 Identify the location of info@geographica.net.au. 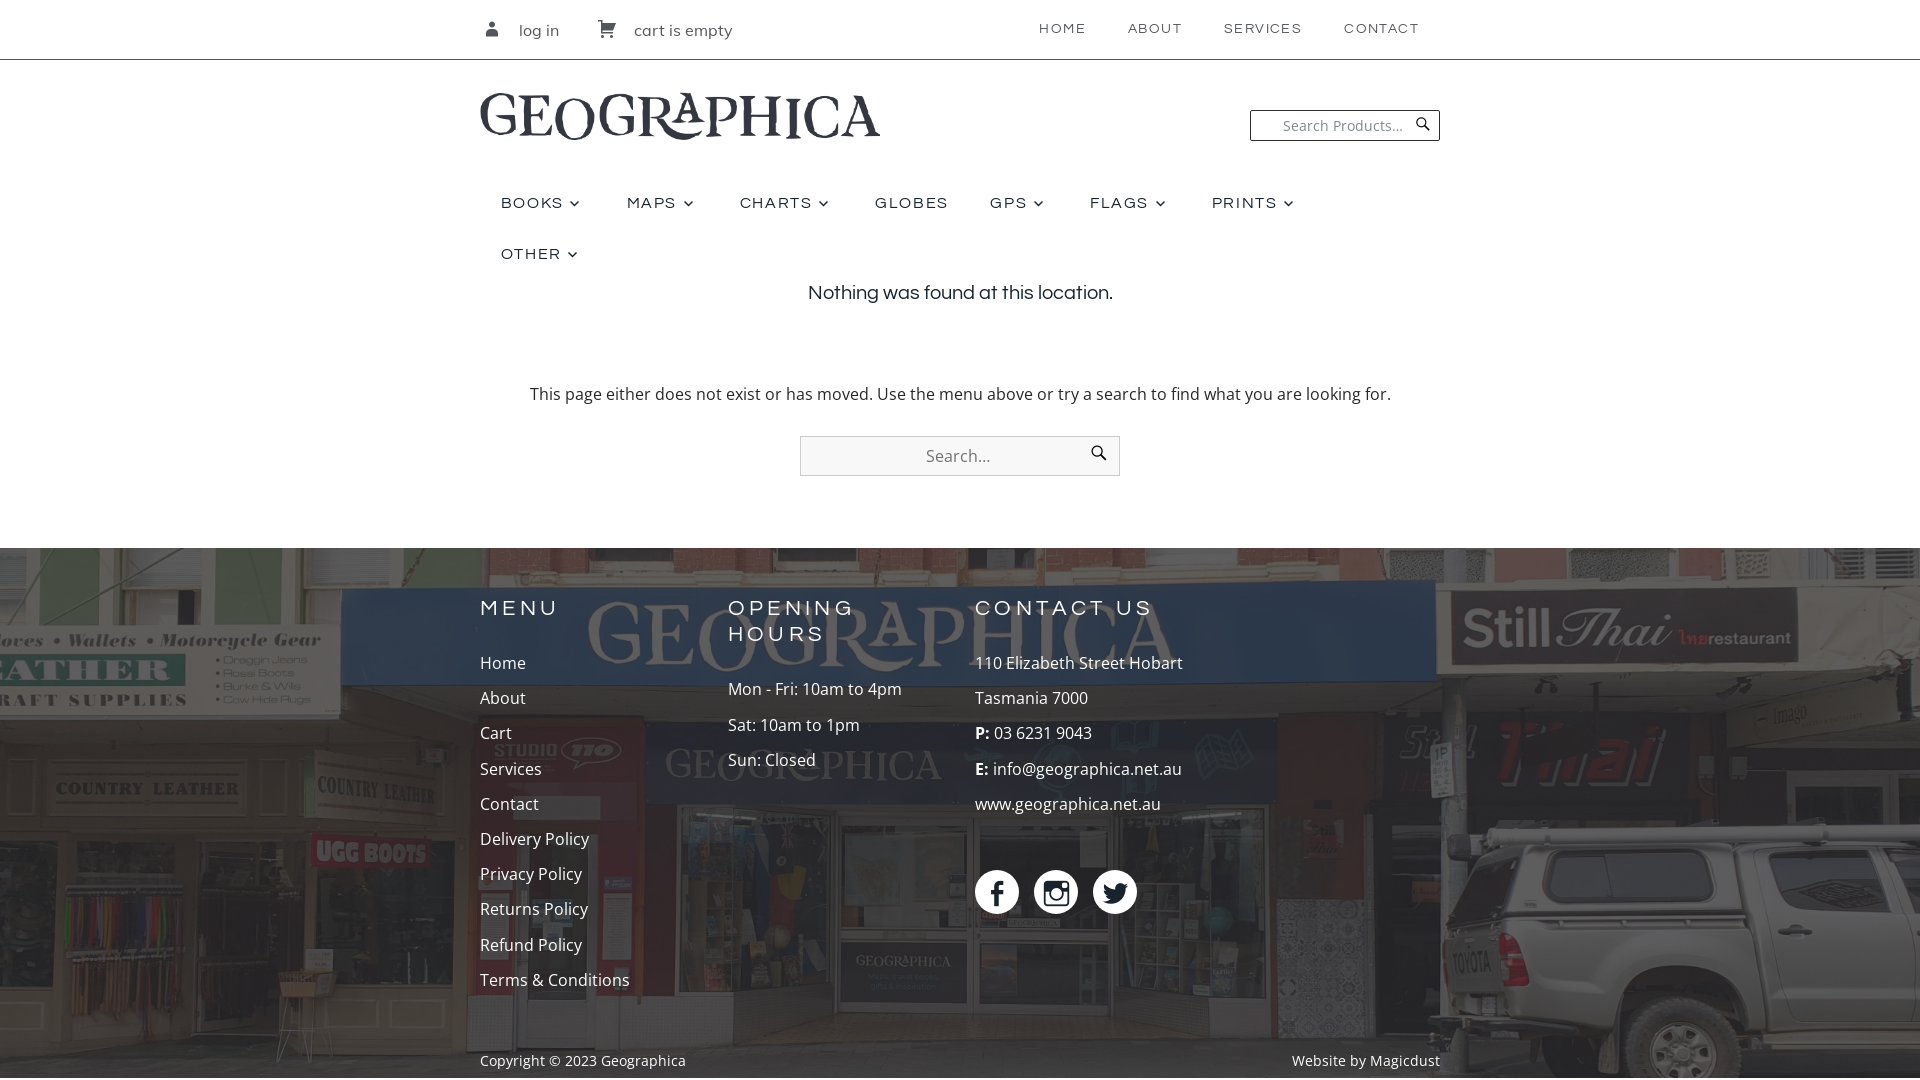
(1088, 769).